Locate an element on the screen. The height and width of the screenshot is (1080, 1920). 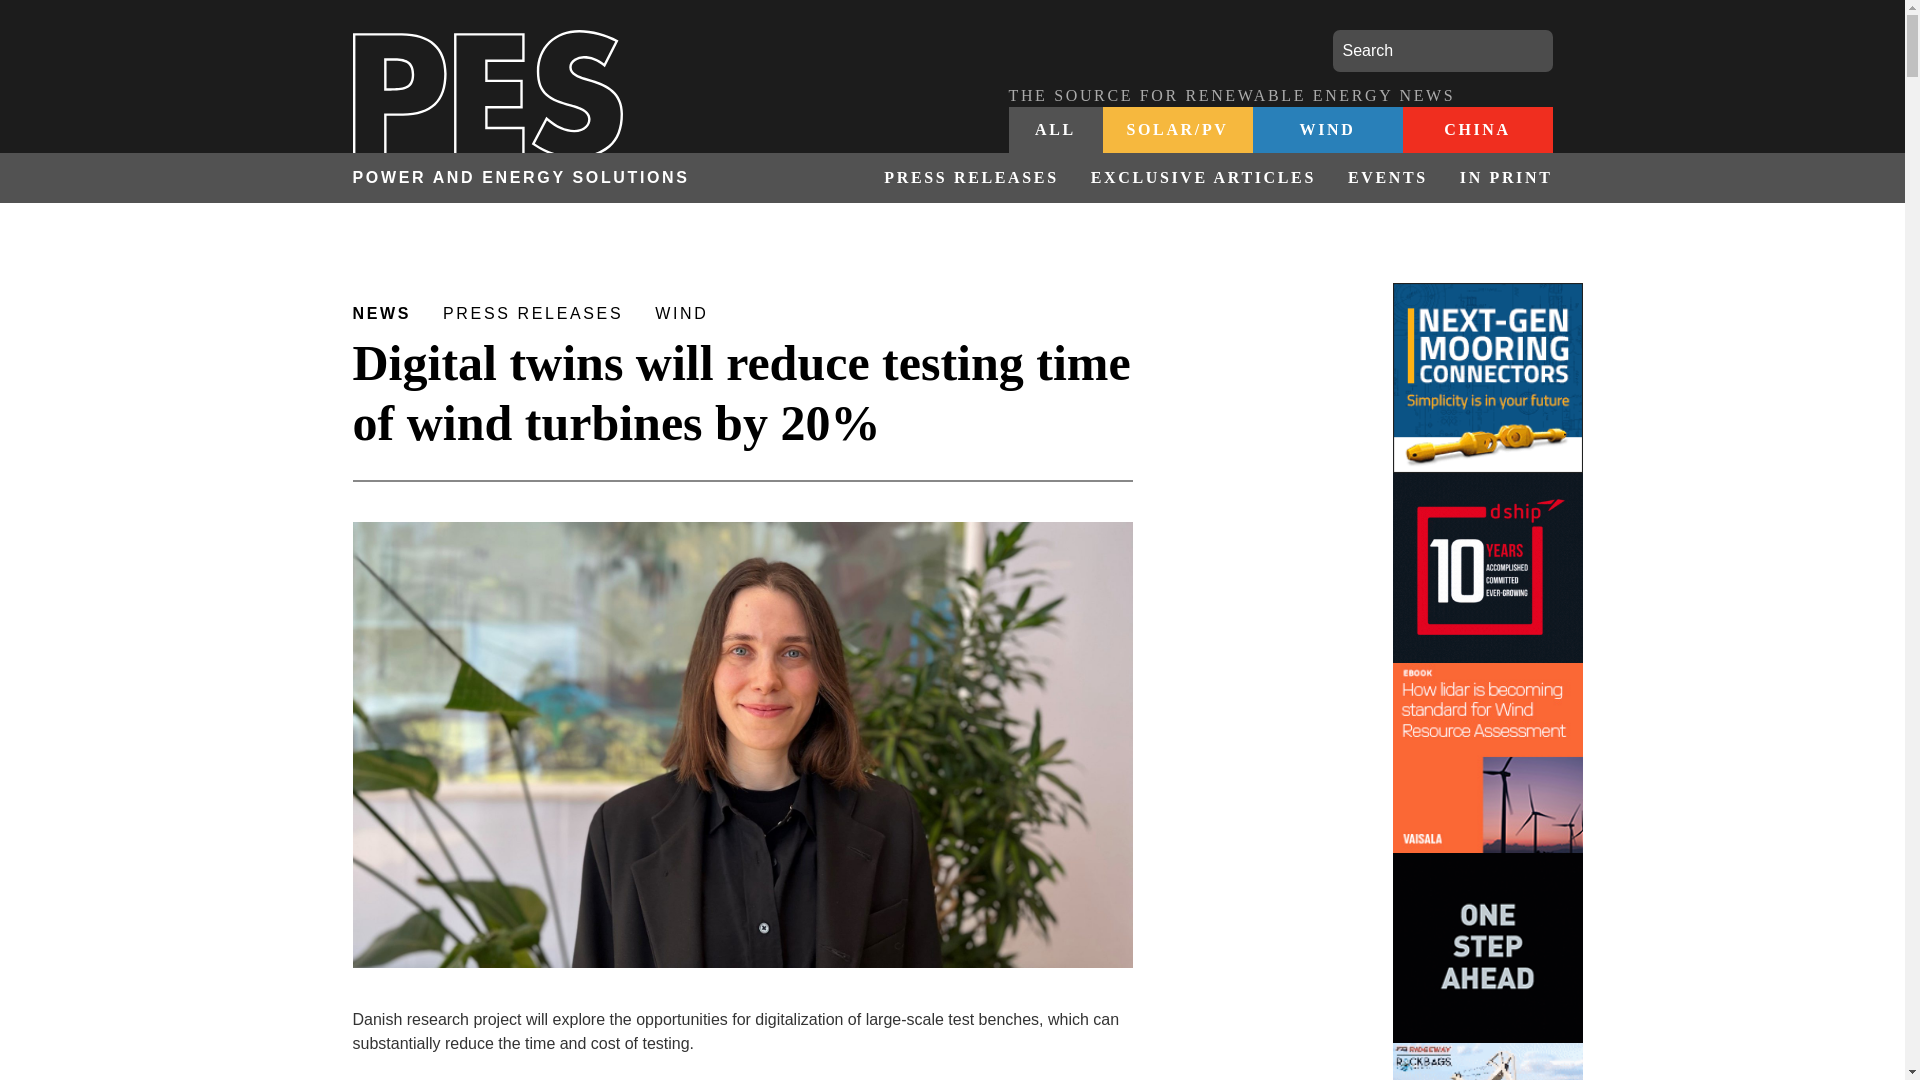
CHINA is located at coordinates (1476, 130).